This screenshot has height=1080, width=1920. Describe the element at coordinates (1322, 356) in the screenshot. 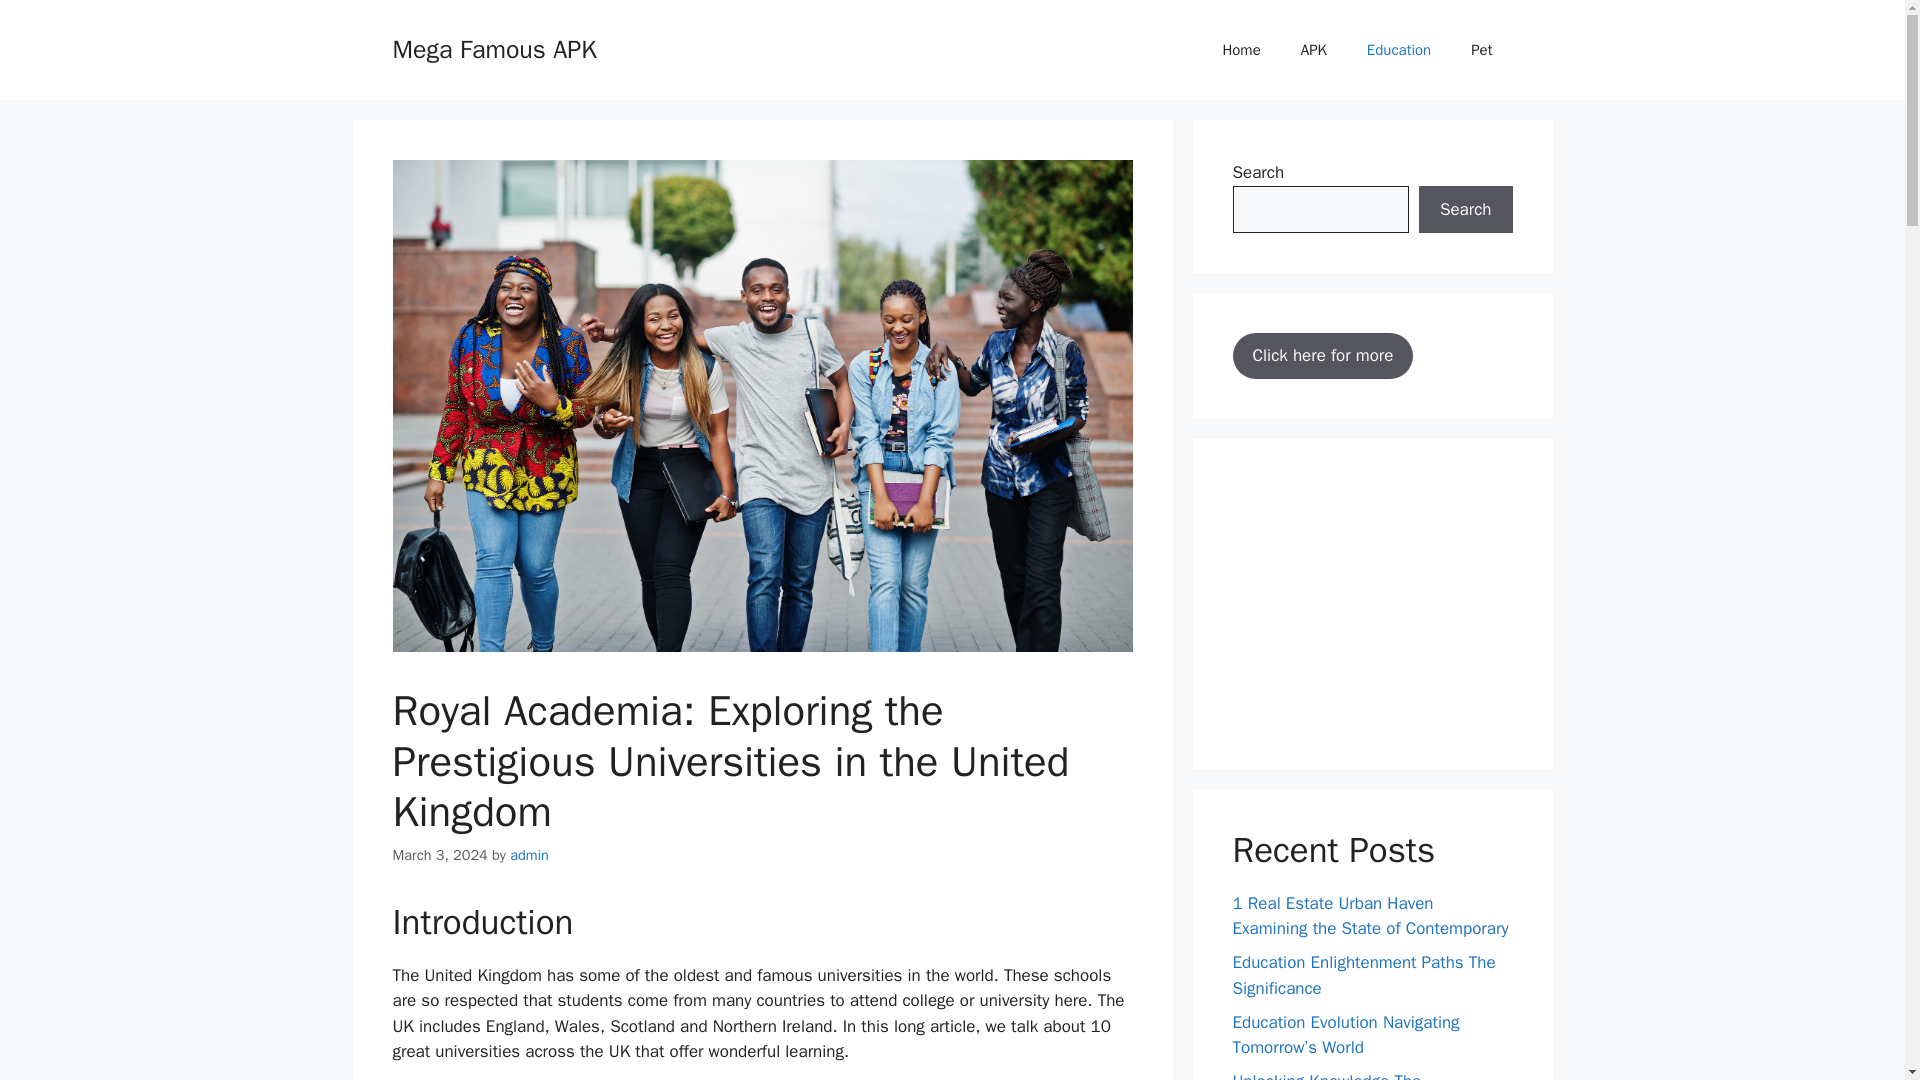

I see `Click here for more` at that location.